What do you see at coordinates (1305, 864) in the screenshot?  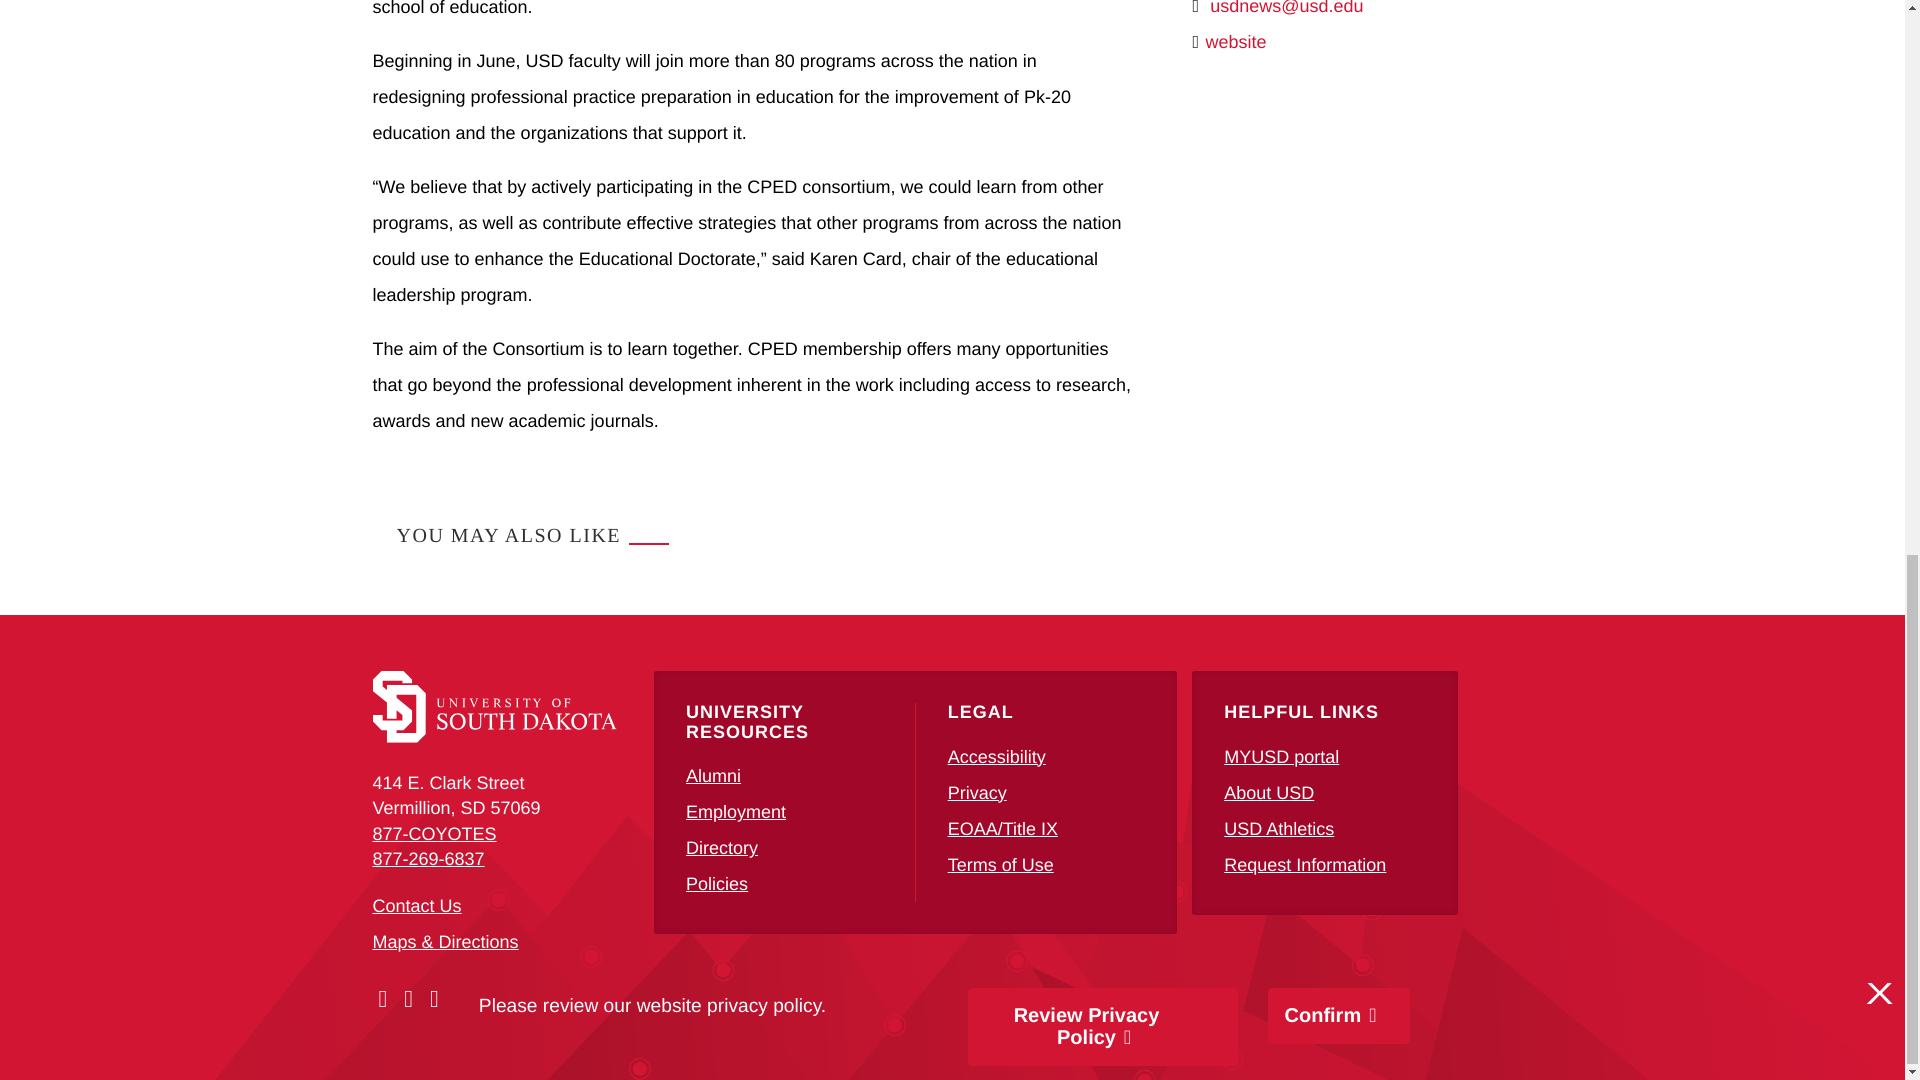 I see `Request Information` at bounding box center [1305, 864].